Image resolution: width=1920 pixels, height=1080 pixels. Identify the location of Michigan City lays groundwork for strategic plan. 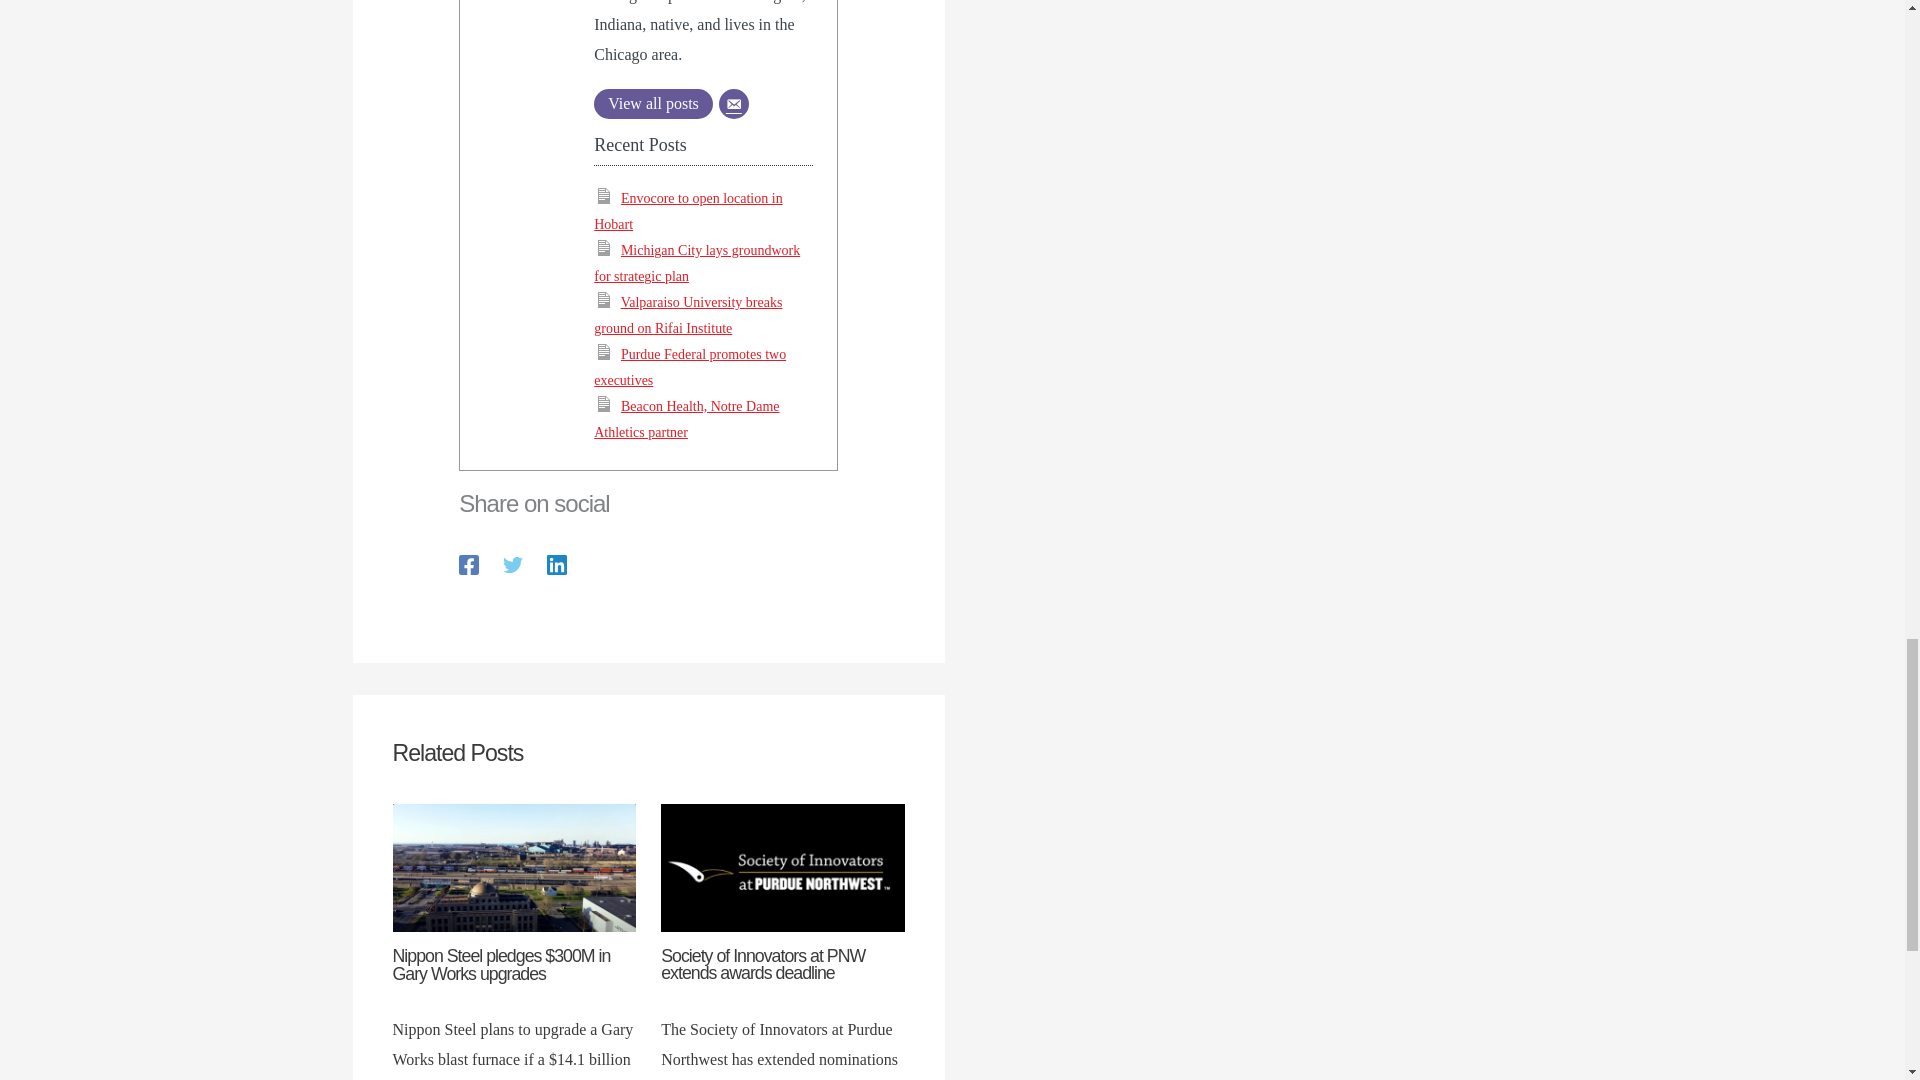
(696, 264).